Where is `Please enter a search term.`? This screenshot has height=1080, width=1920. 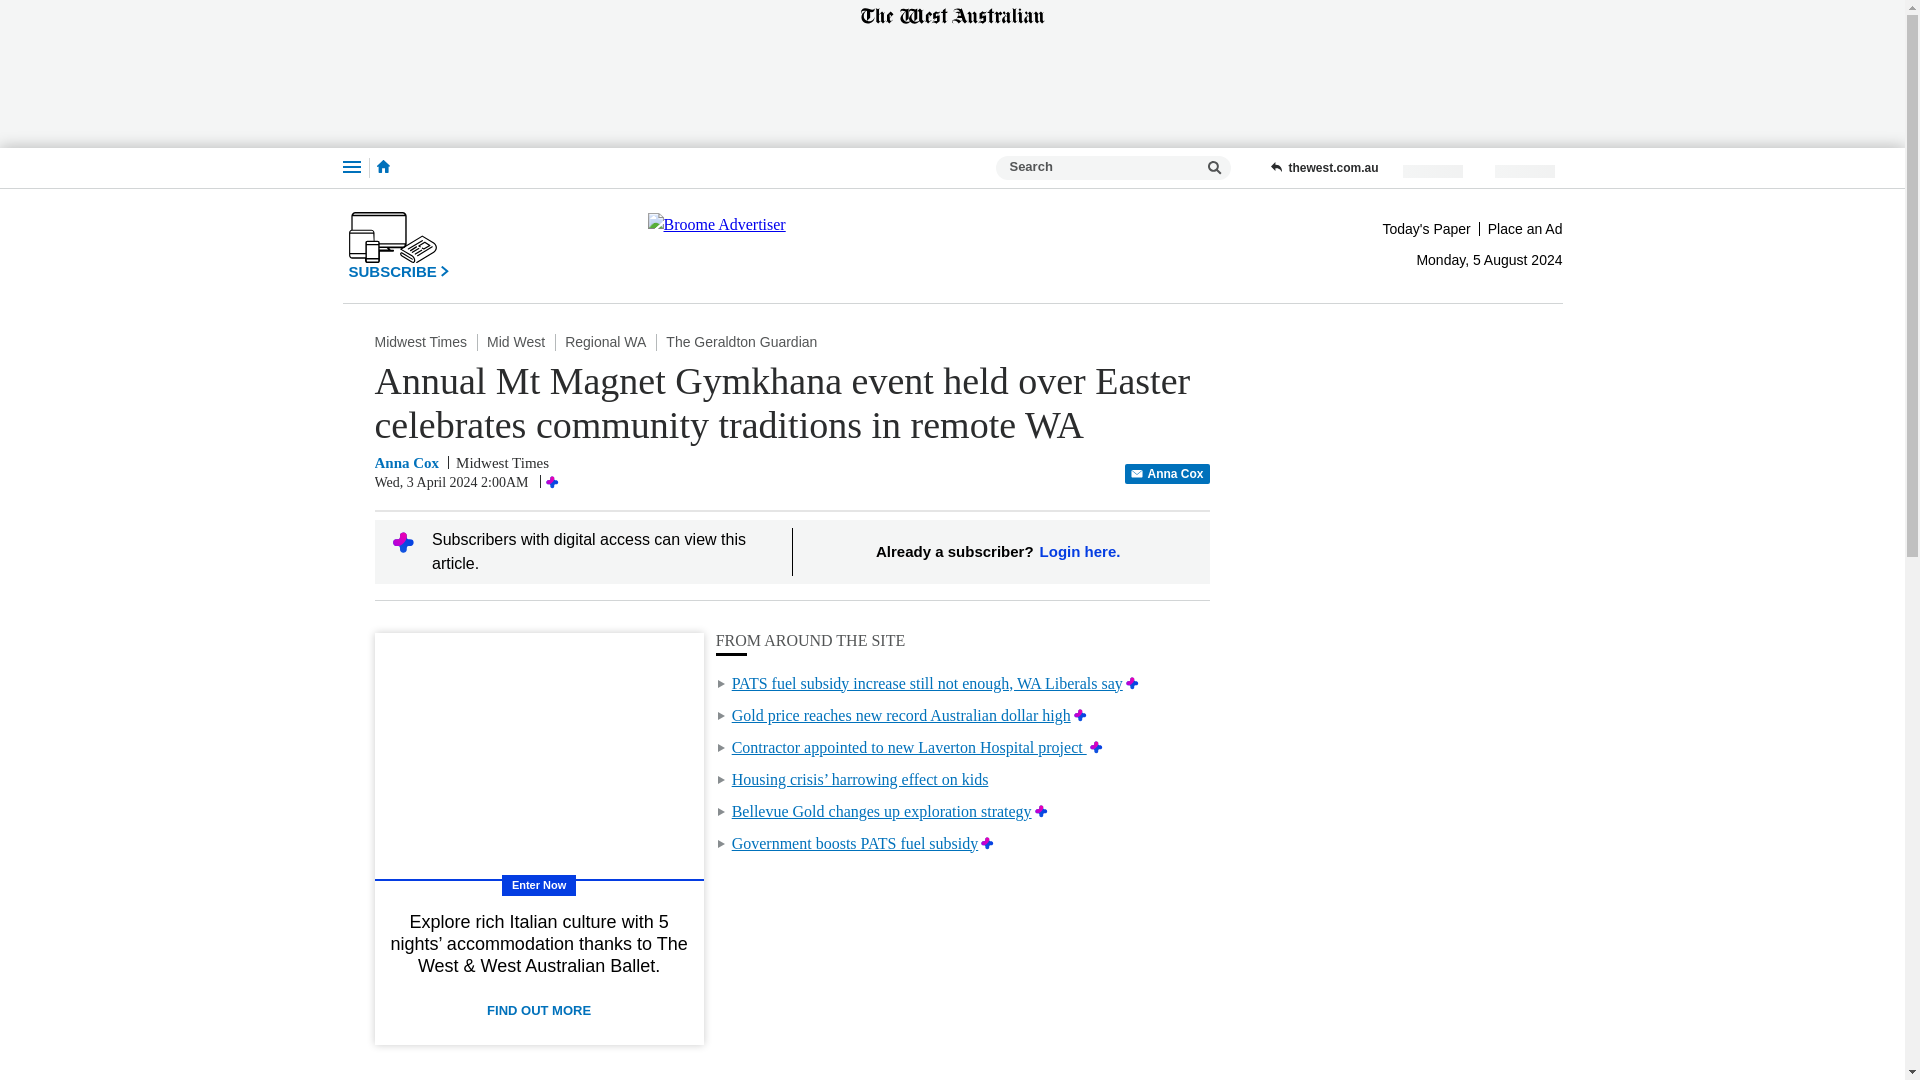
Please enter a search term. is located at coordinates (1214, 168).